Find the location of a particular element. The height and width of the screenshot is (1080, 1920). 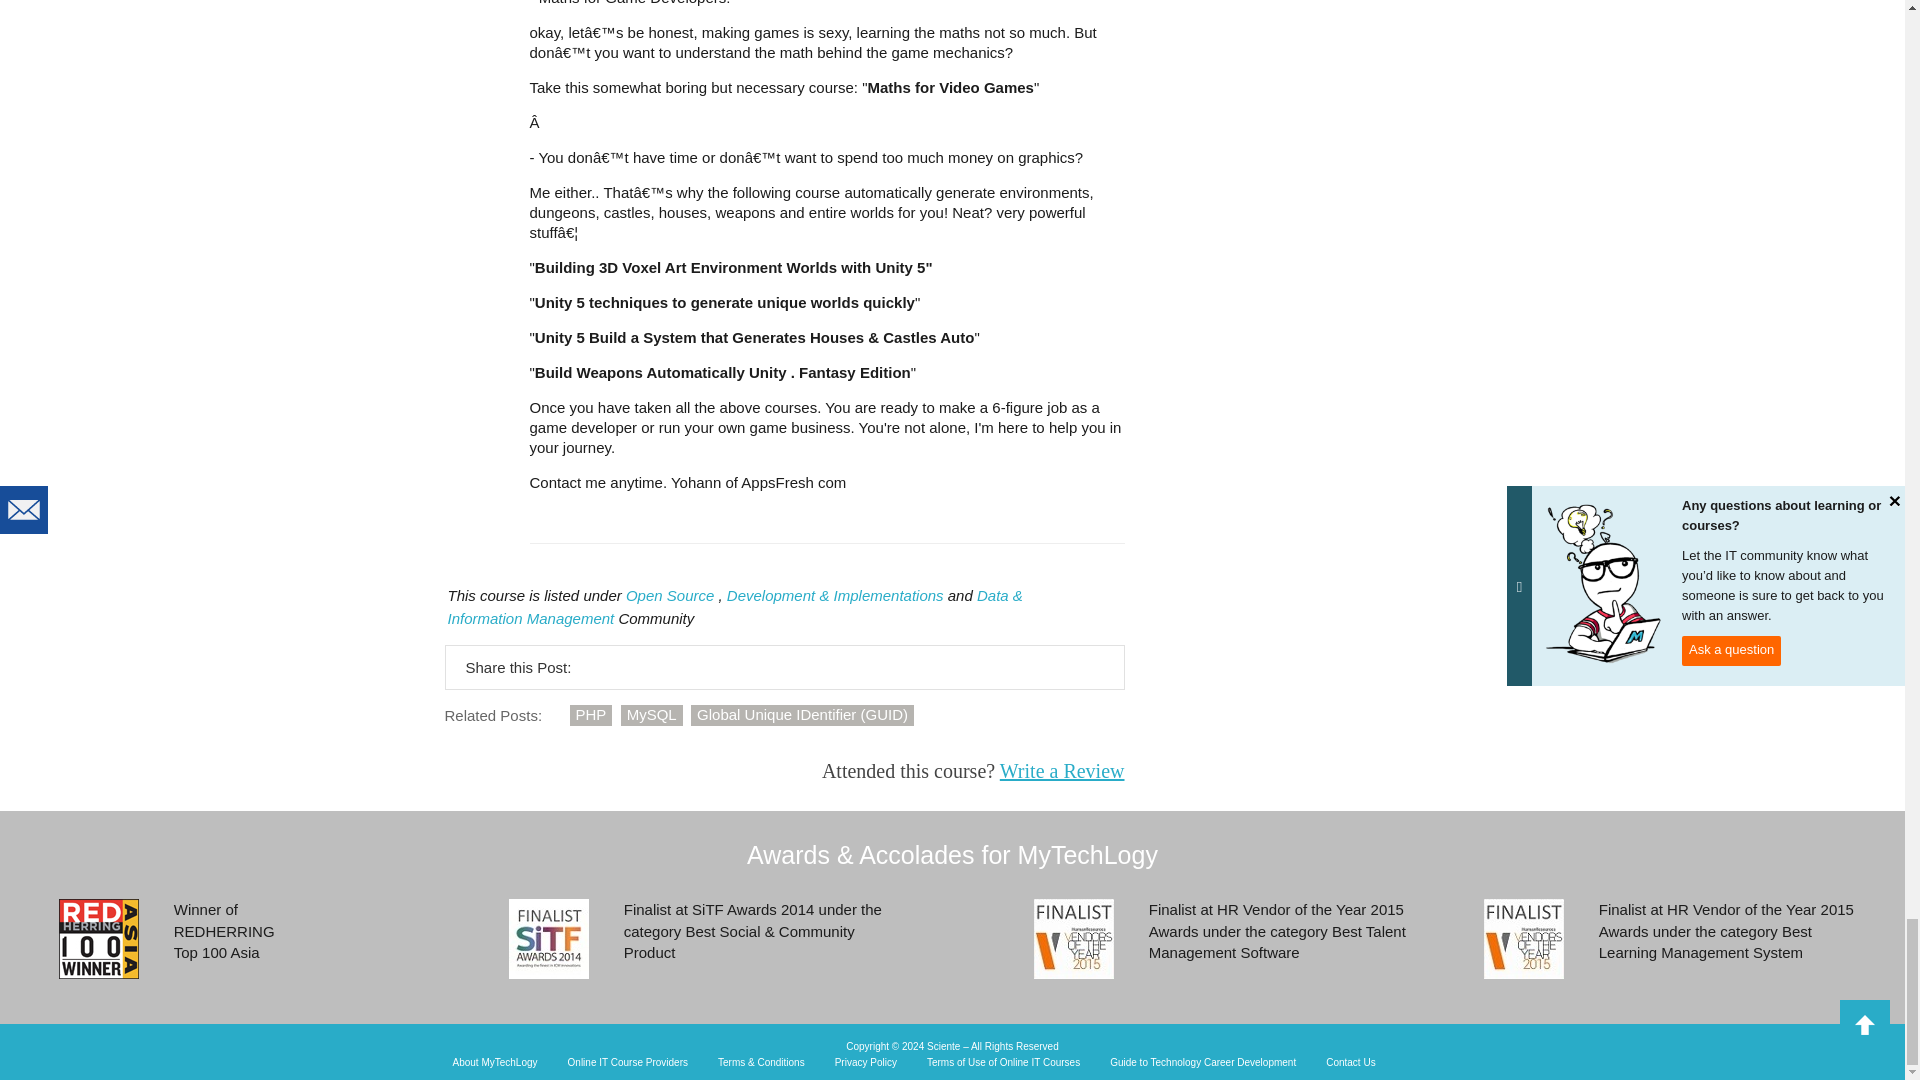

About MyTechLogy is located at coordinates (494, 1063).